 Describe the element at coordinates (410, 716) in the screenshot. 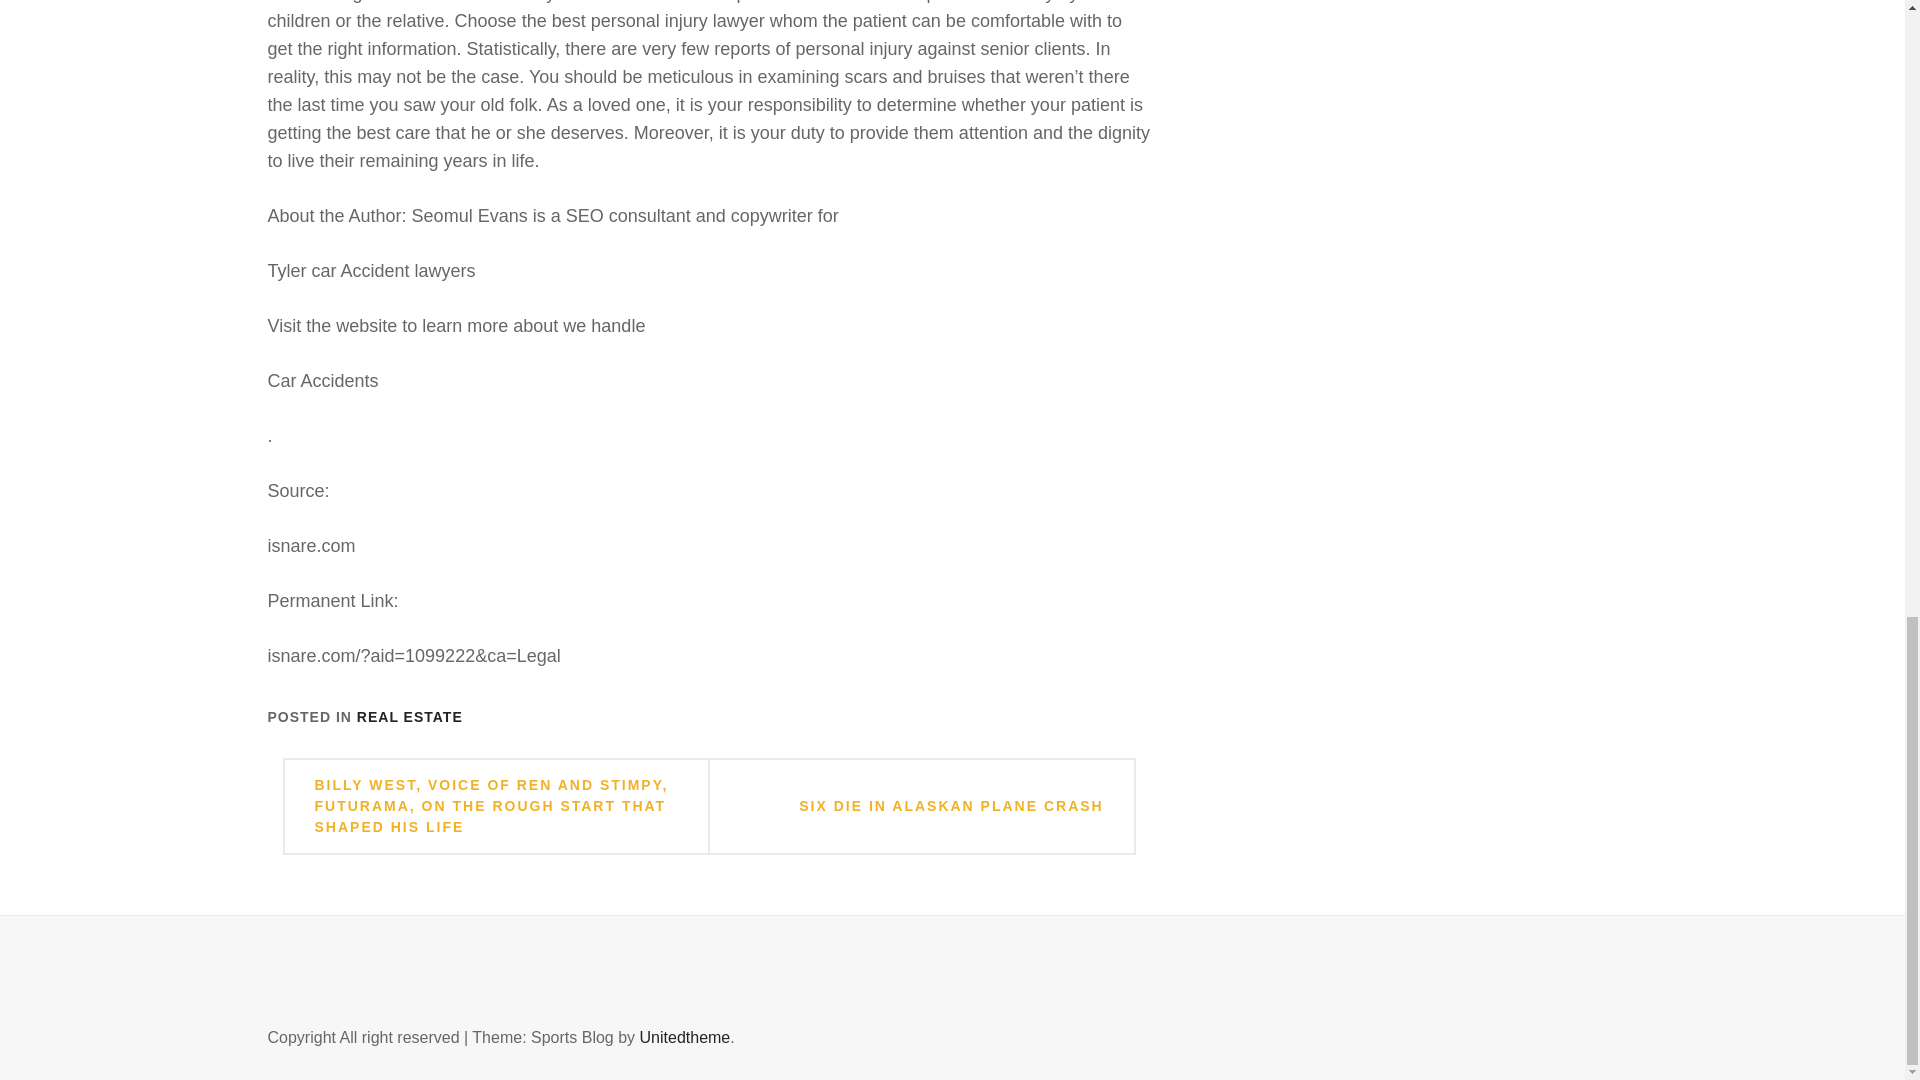

I see `REAL ESTATE` at that location.